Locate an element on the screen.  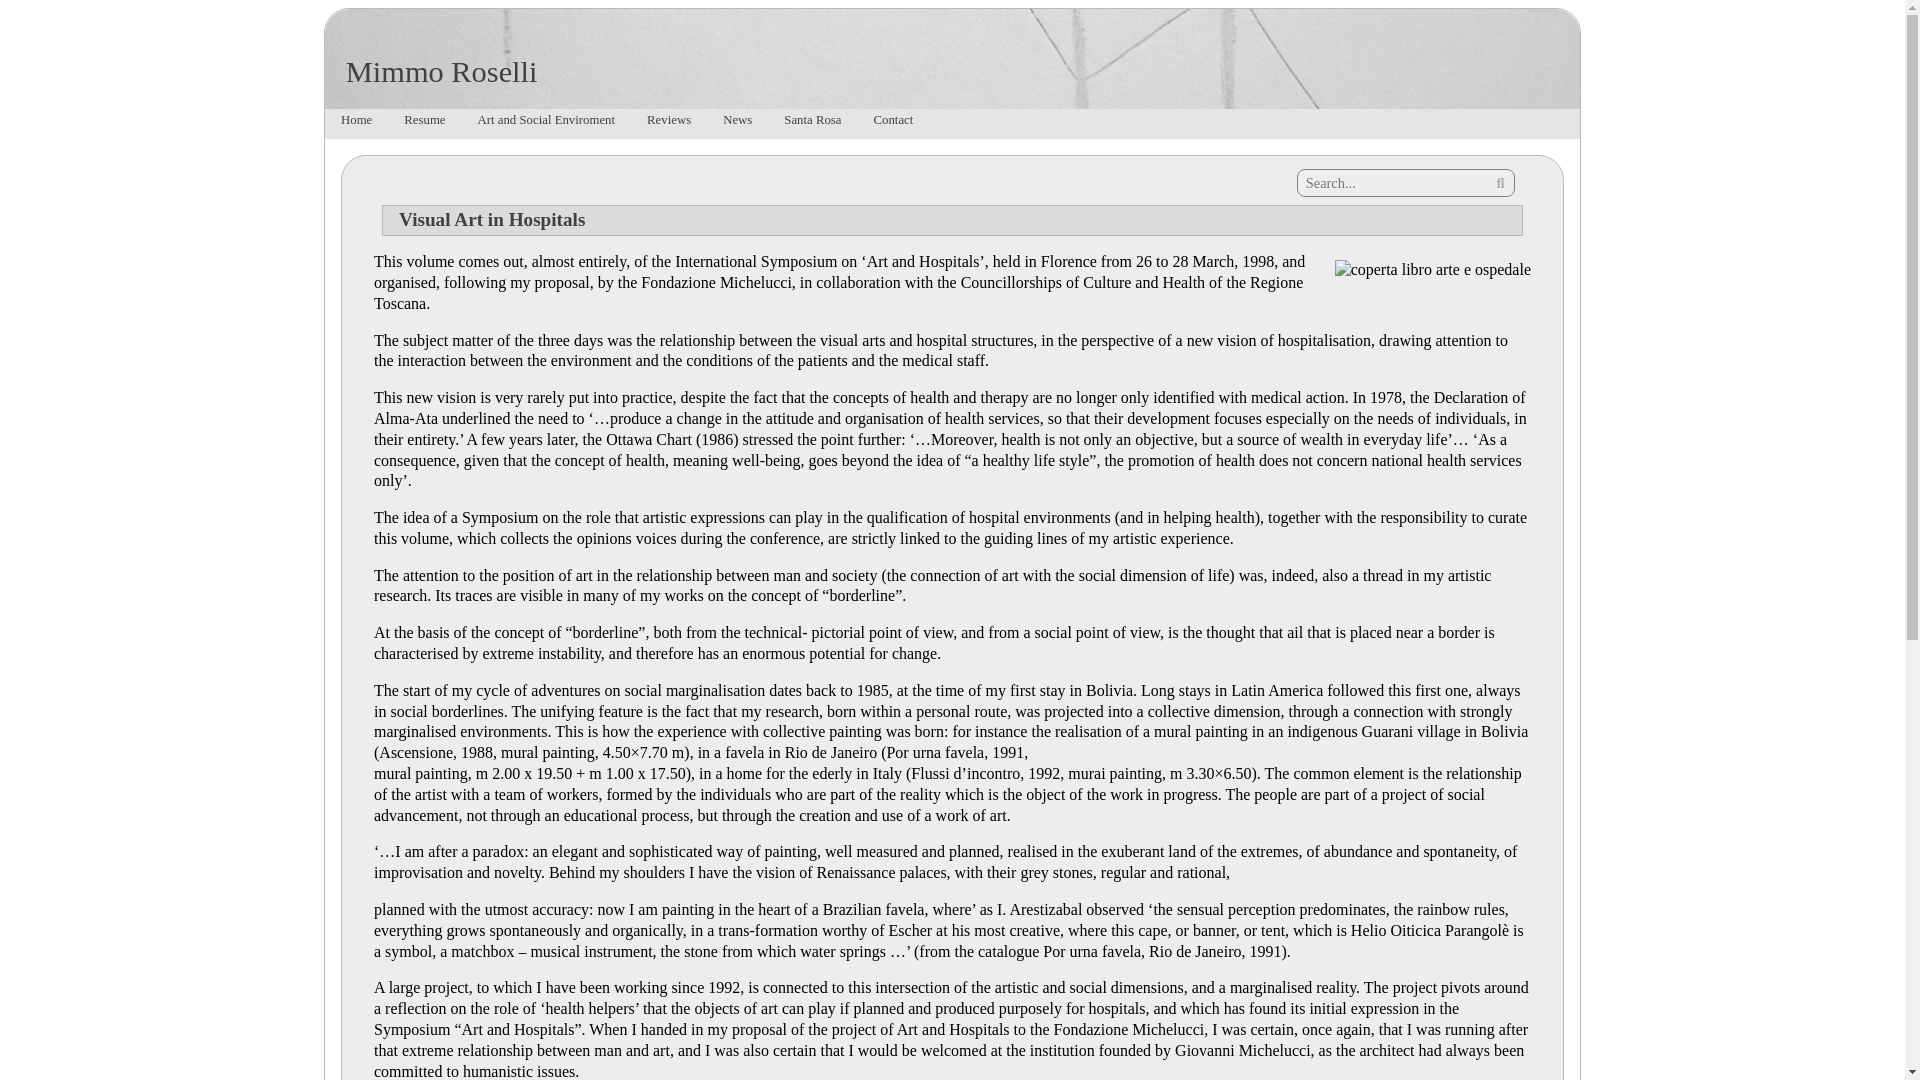
Resume is located at coordinates (424, 124).